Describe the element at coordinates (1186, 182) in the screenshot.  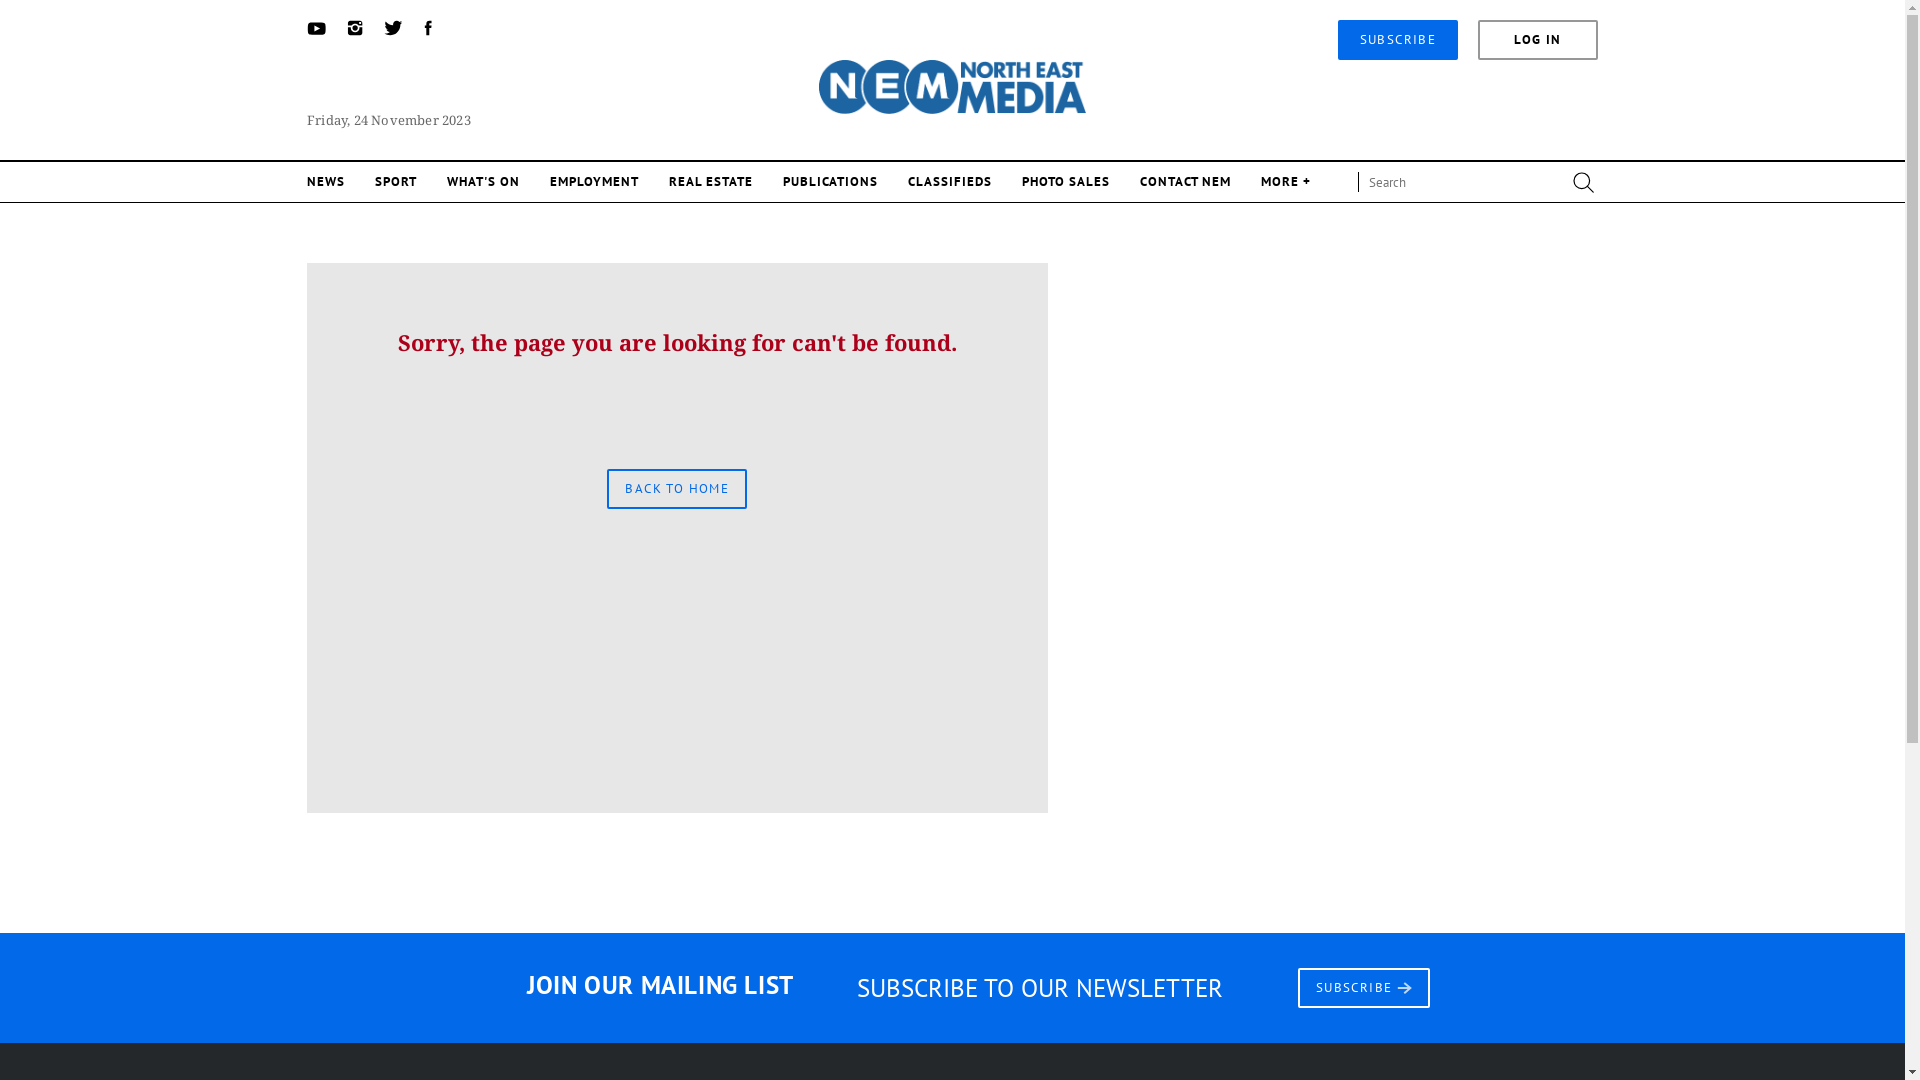
I see `CONTACT NEM` at that location.